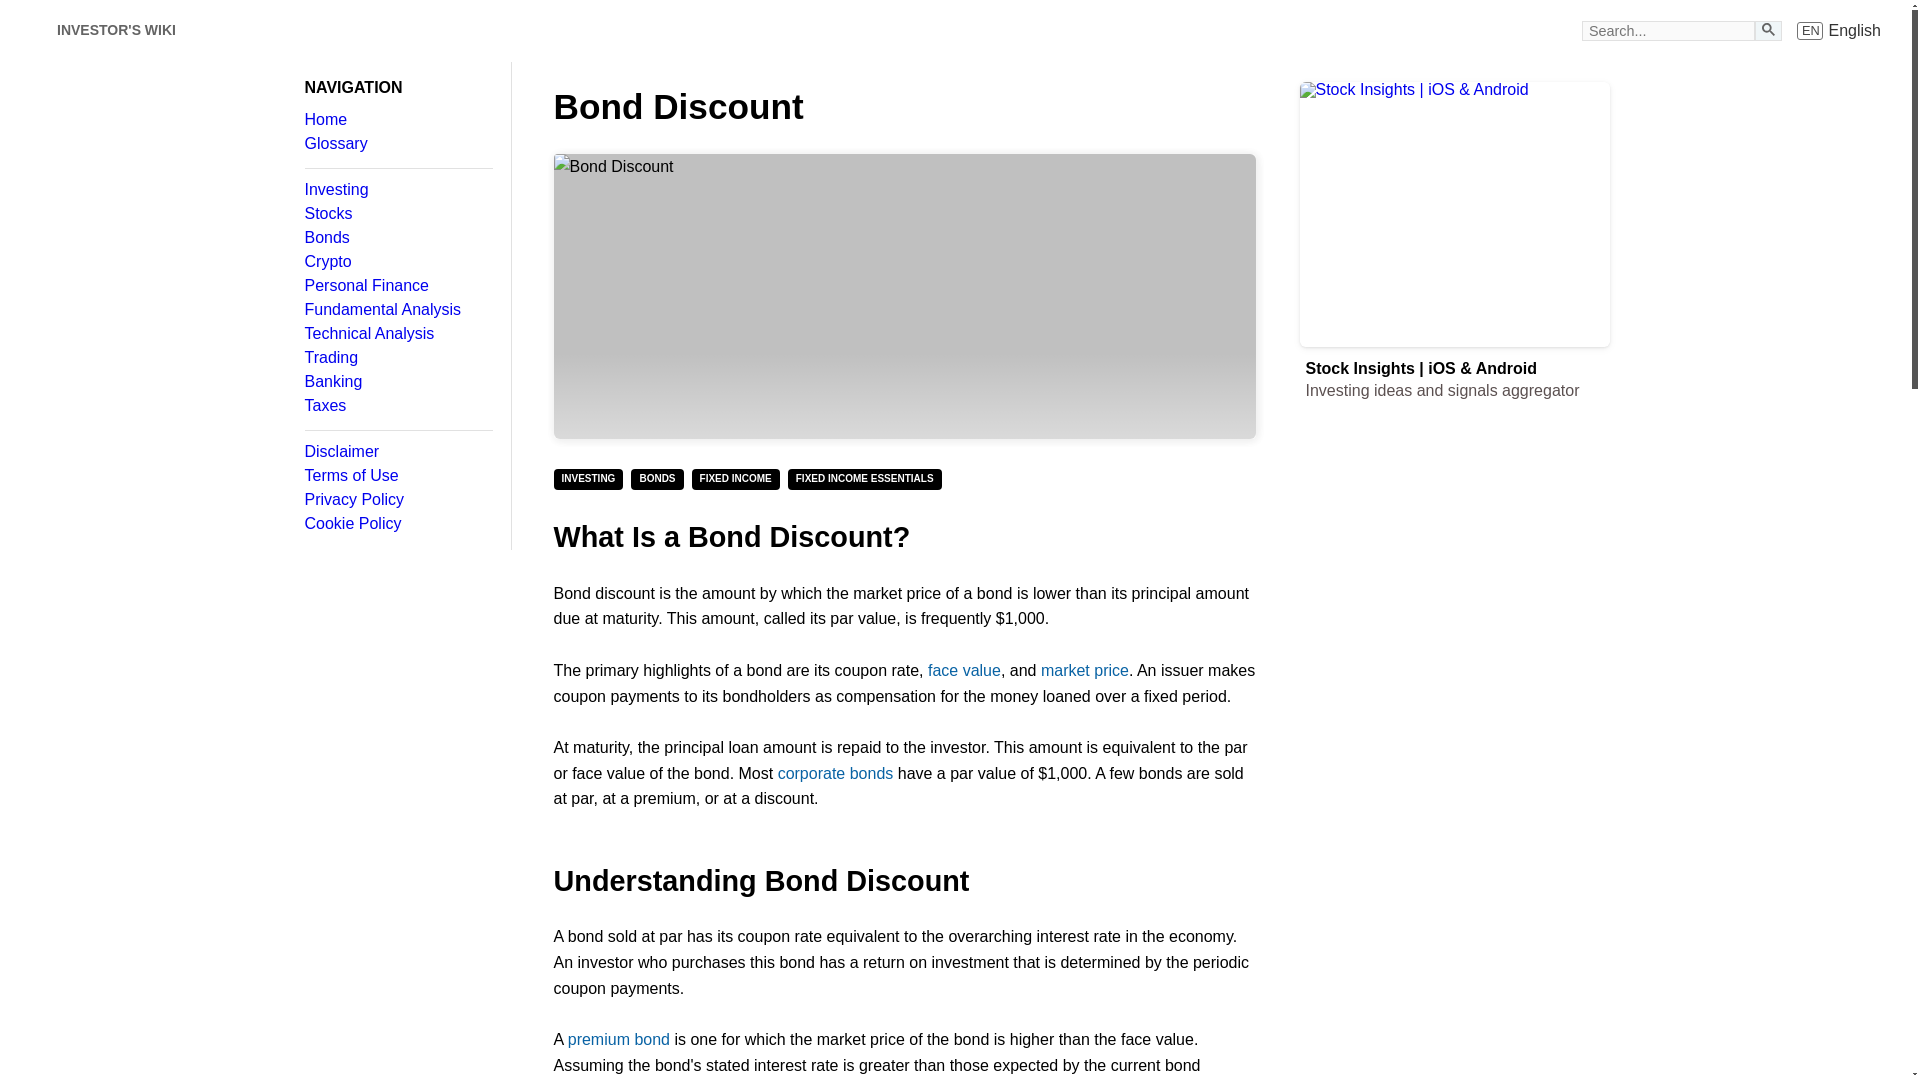 The image size is (1920, 1080). I want to click on Bonds, so click(397, 238).